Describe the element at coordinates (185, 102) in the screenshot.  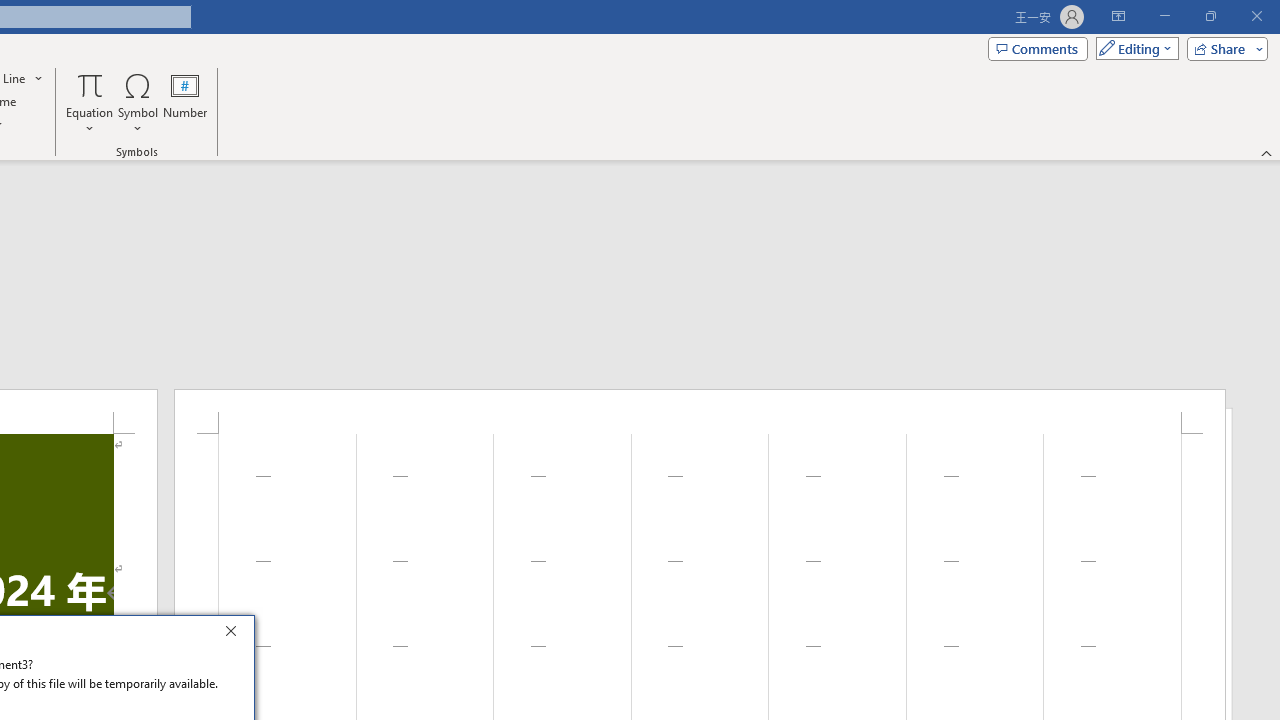
I see `Number...` at that location.